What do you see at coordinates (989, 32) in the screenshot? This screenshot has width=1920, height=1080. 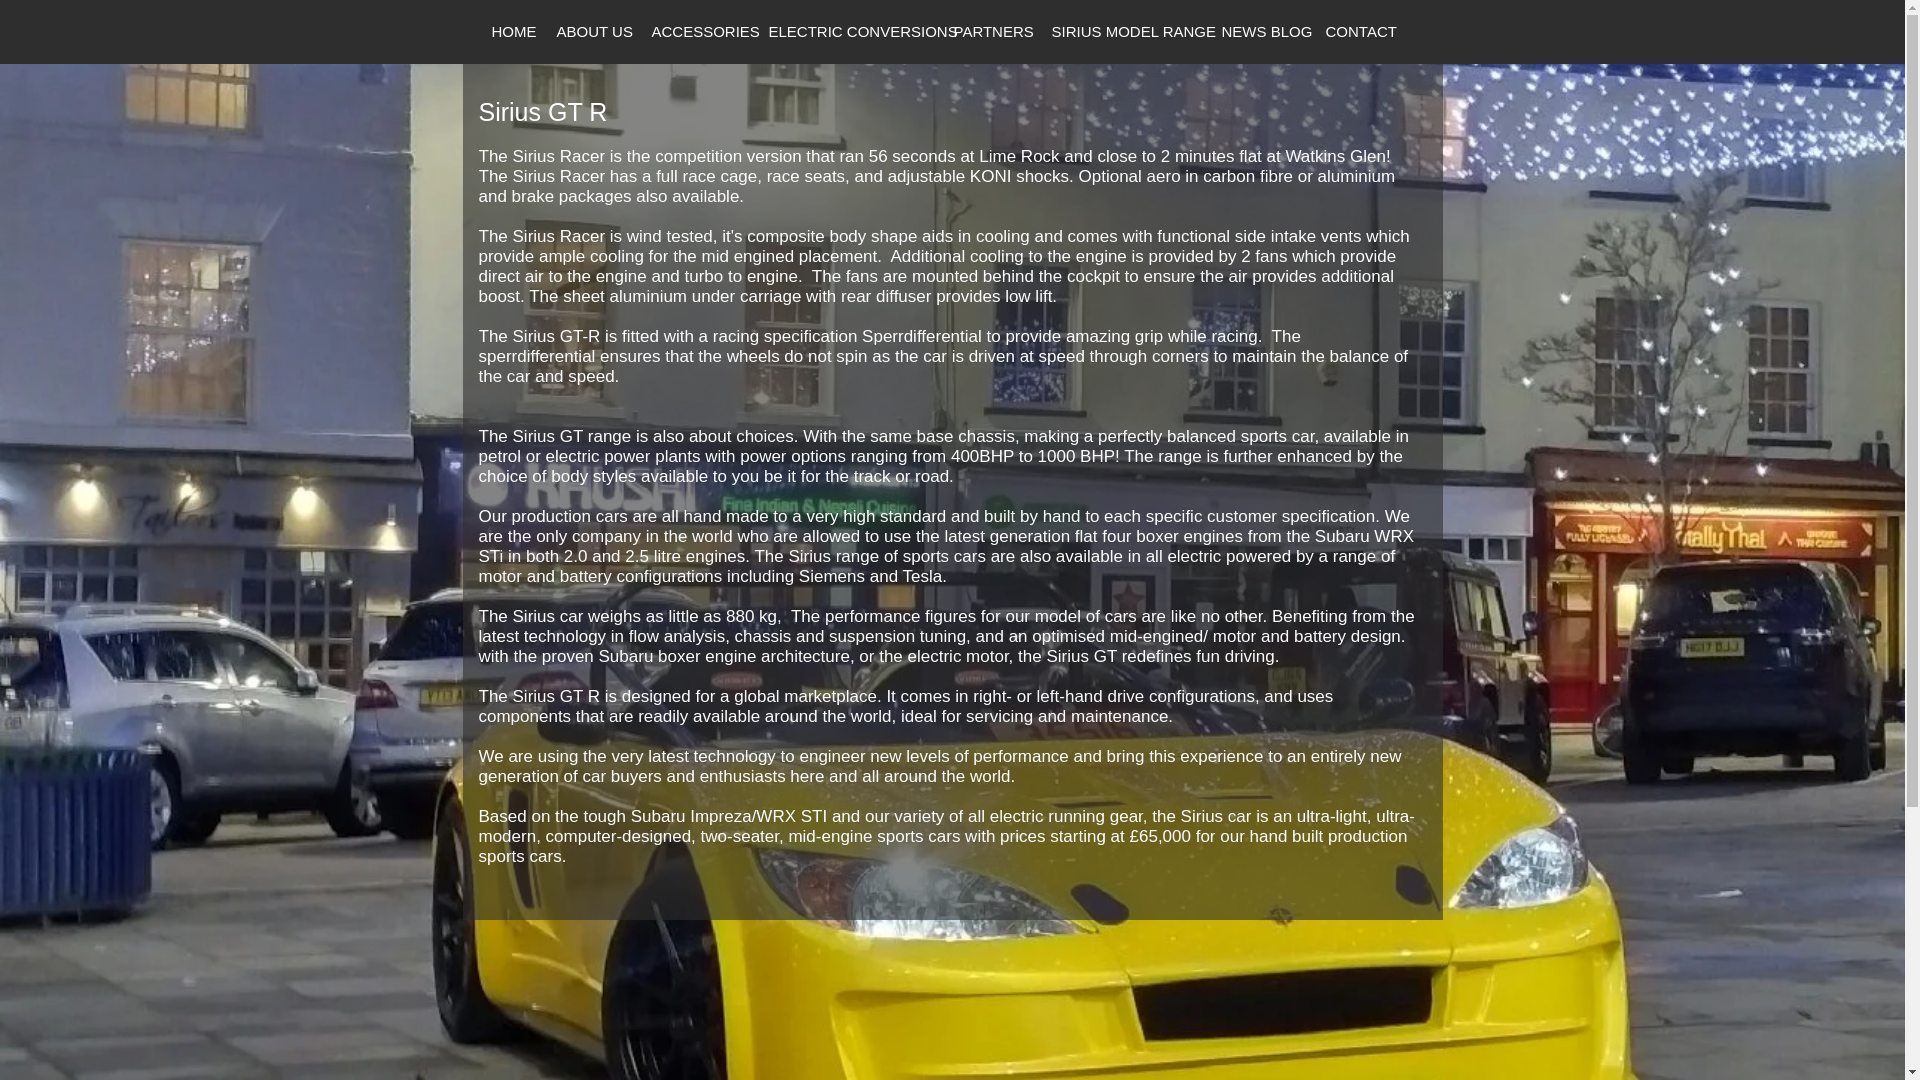 I see `PARTNERS` at bounding box center [989, 32].